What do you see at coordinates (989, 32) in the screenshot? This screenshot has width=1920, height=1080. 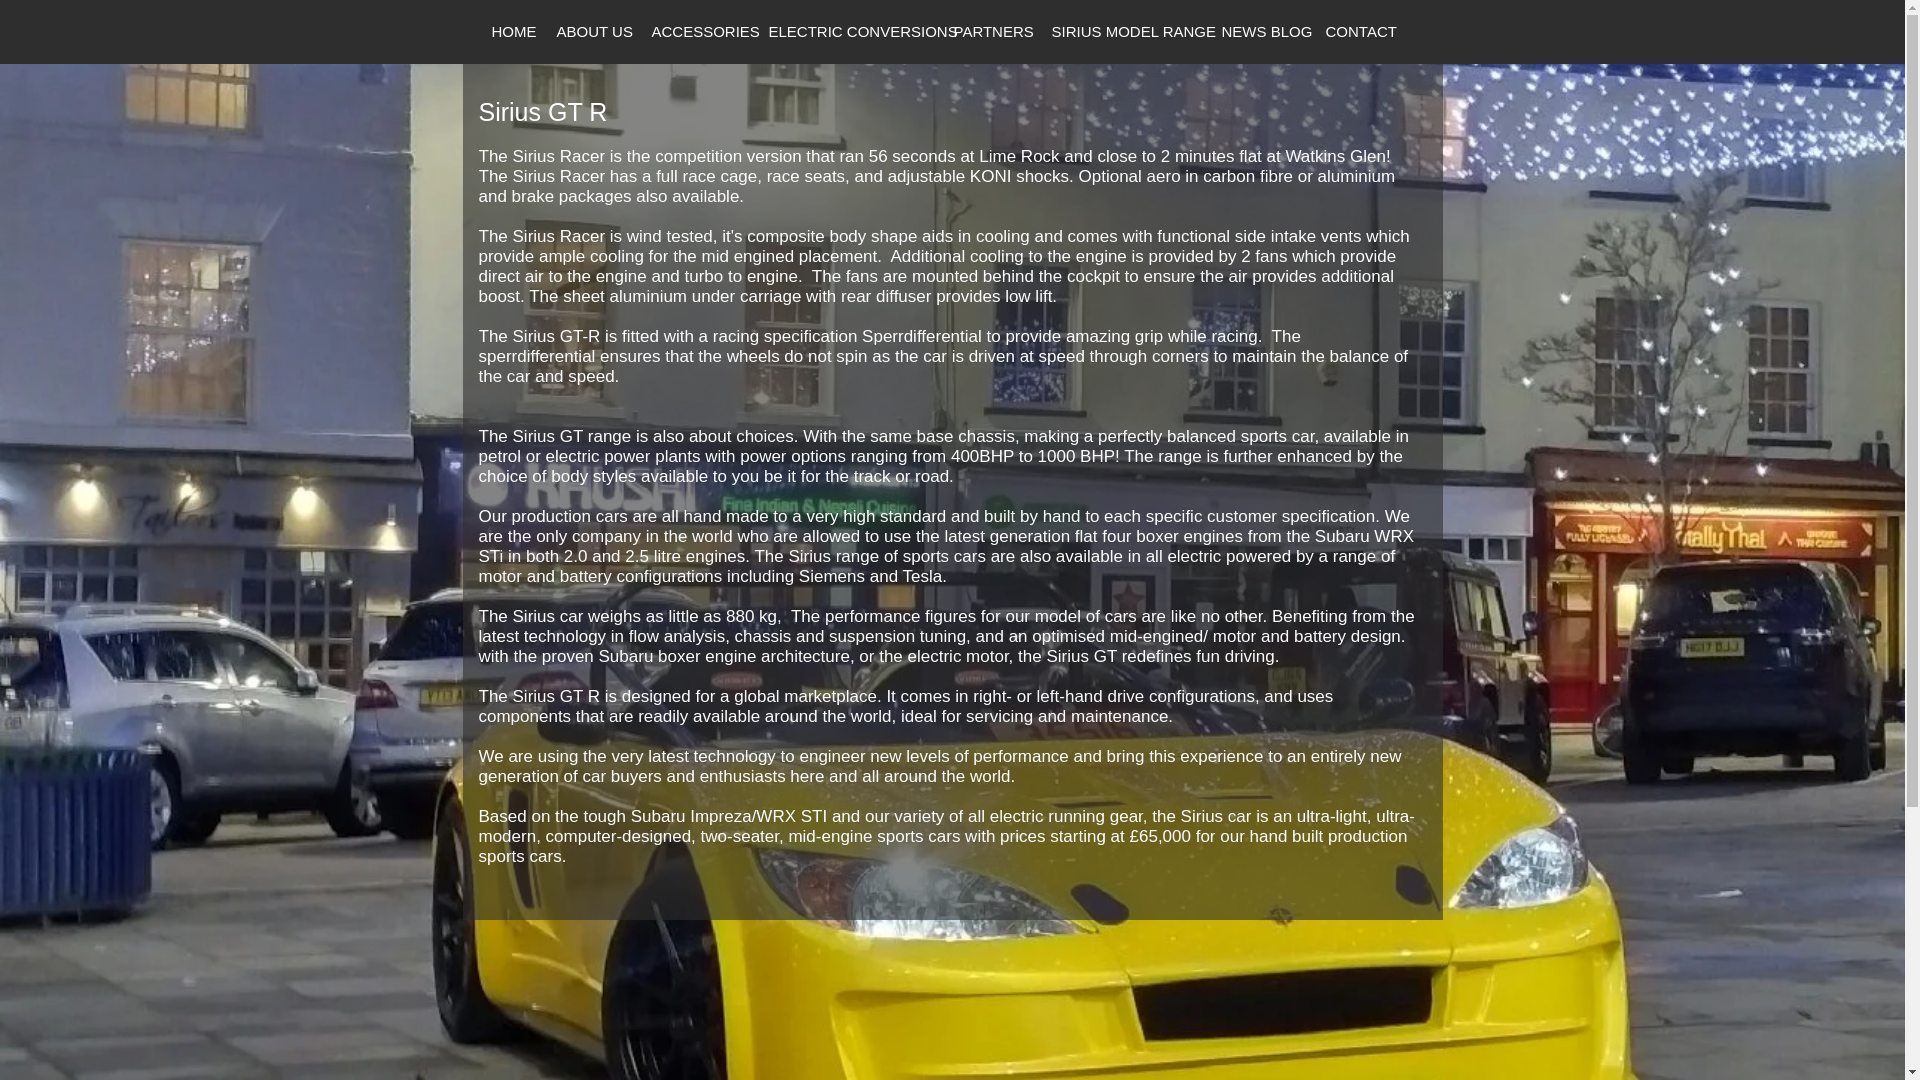 I see `PARTNERS` at bounding box center [989, 32].